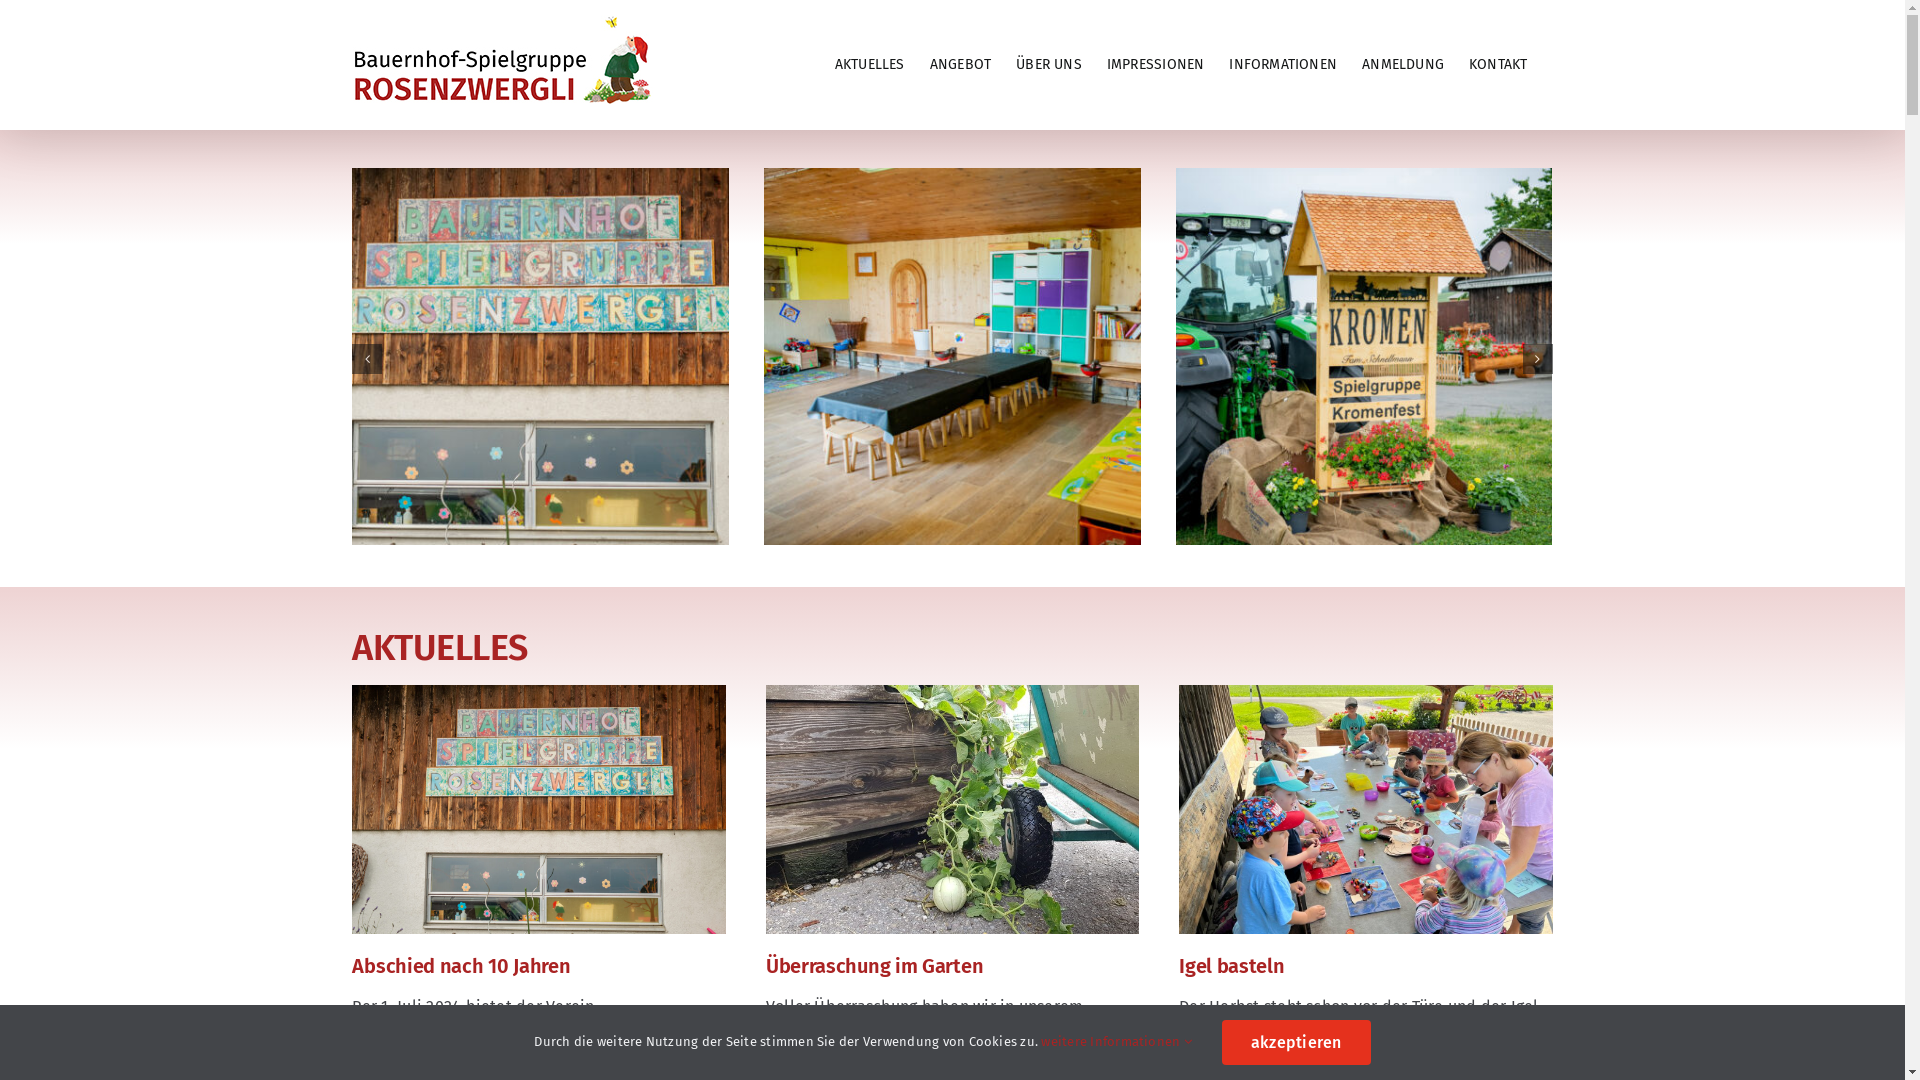 The width and height of the screenshot is (1920, 1080). Describe the element at coordinates (960, 65) in the screenshot. I see `ANGEBOT` at that location.